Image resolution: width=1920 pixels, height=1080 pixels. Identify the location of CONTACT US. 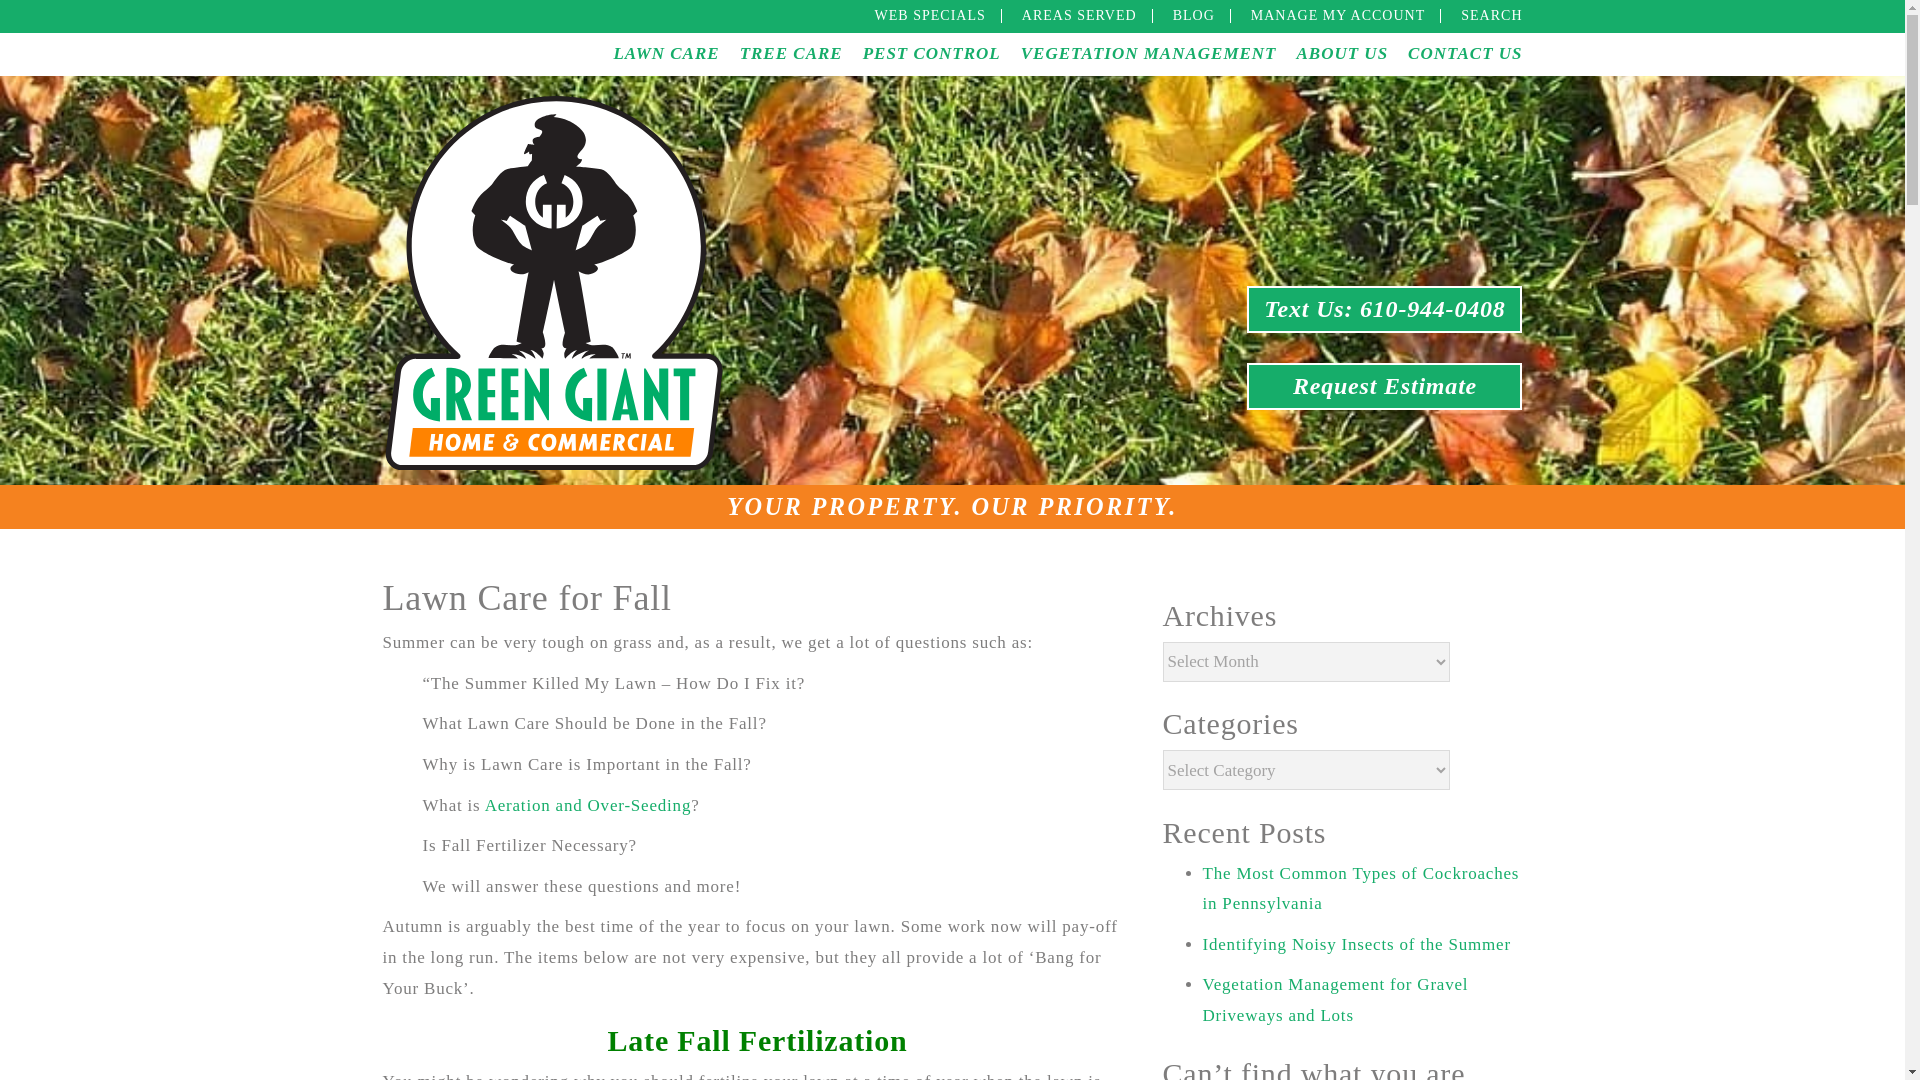
(1464, 53).